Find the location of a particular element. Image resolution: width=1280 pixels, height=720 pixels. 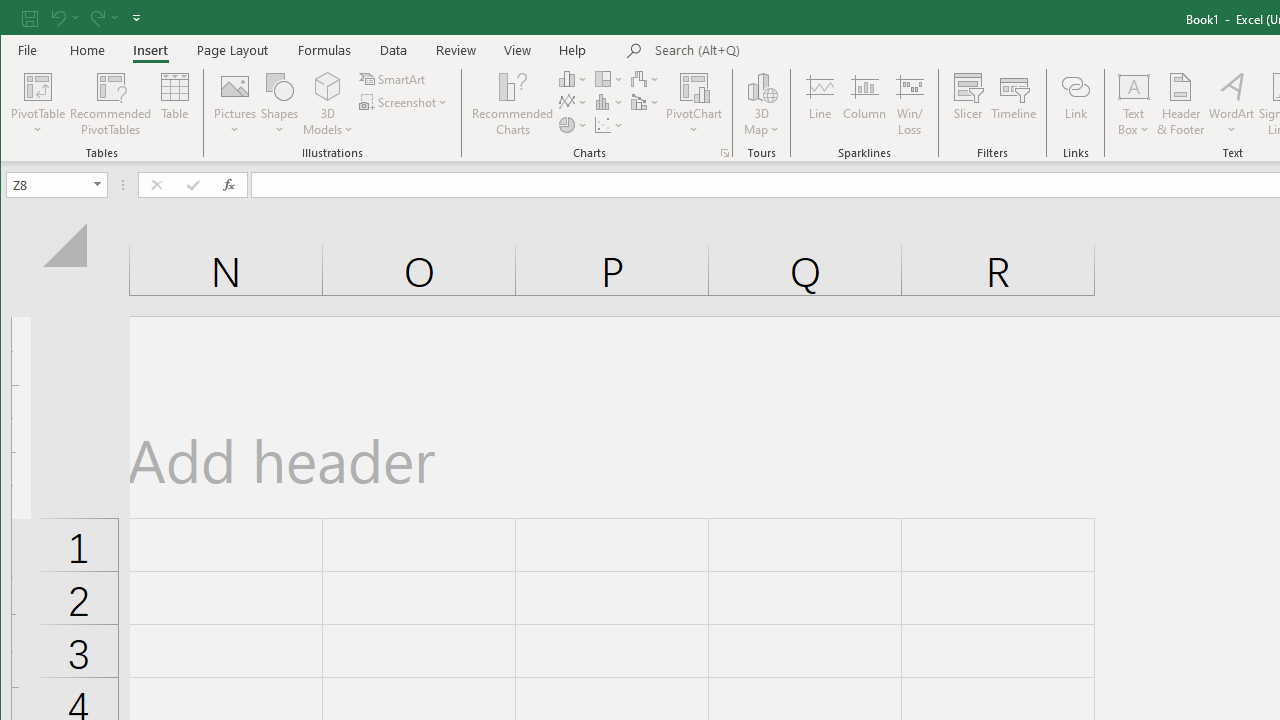

3D Map is located at coordinates (762, 86).